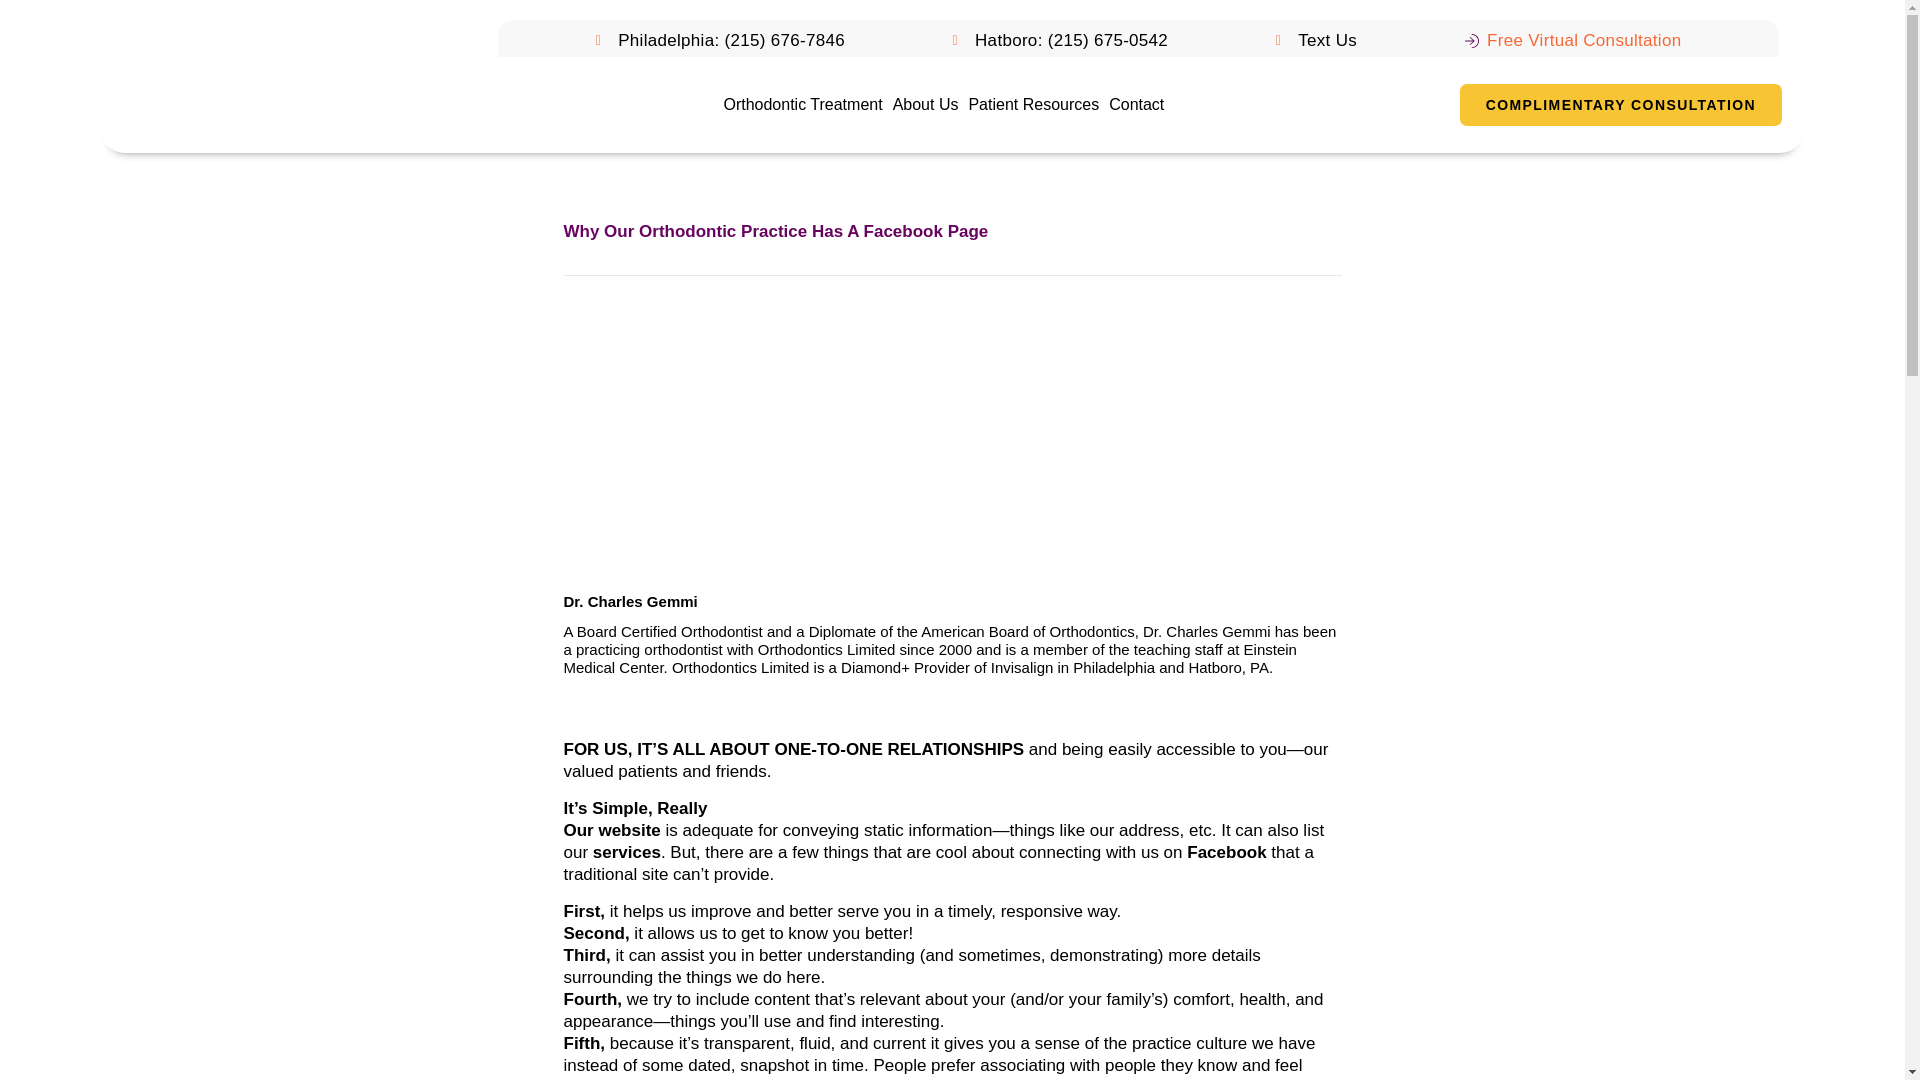 The image size is (1920, 1080). What do you see at coordinates (1316, 40) in the screenshot?
I see `Text Us` at bounding box center [1316, 40].